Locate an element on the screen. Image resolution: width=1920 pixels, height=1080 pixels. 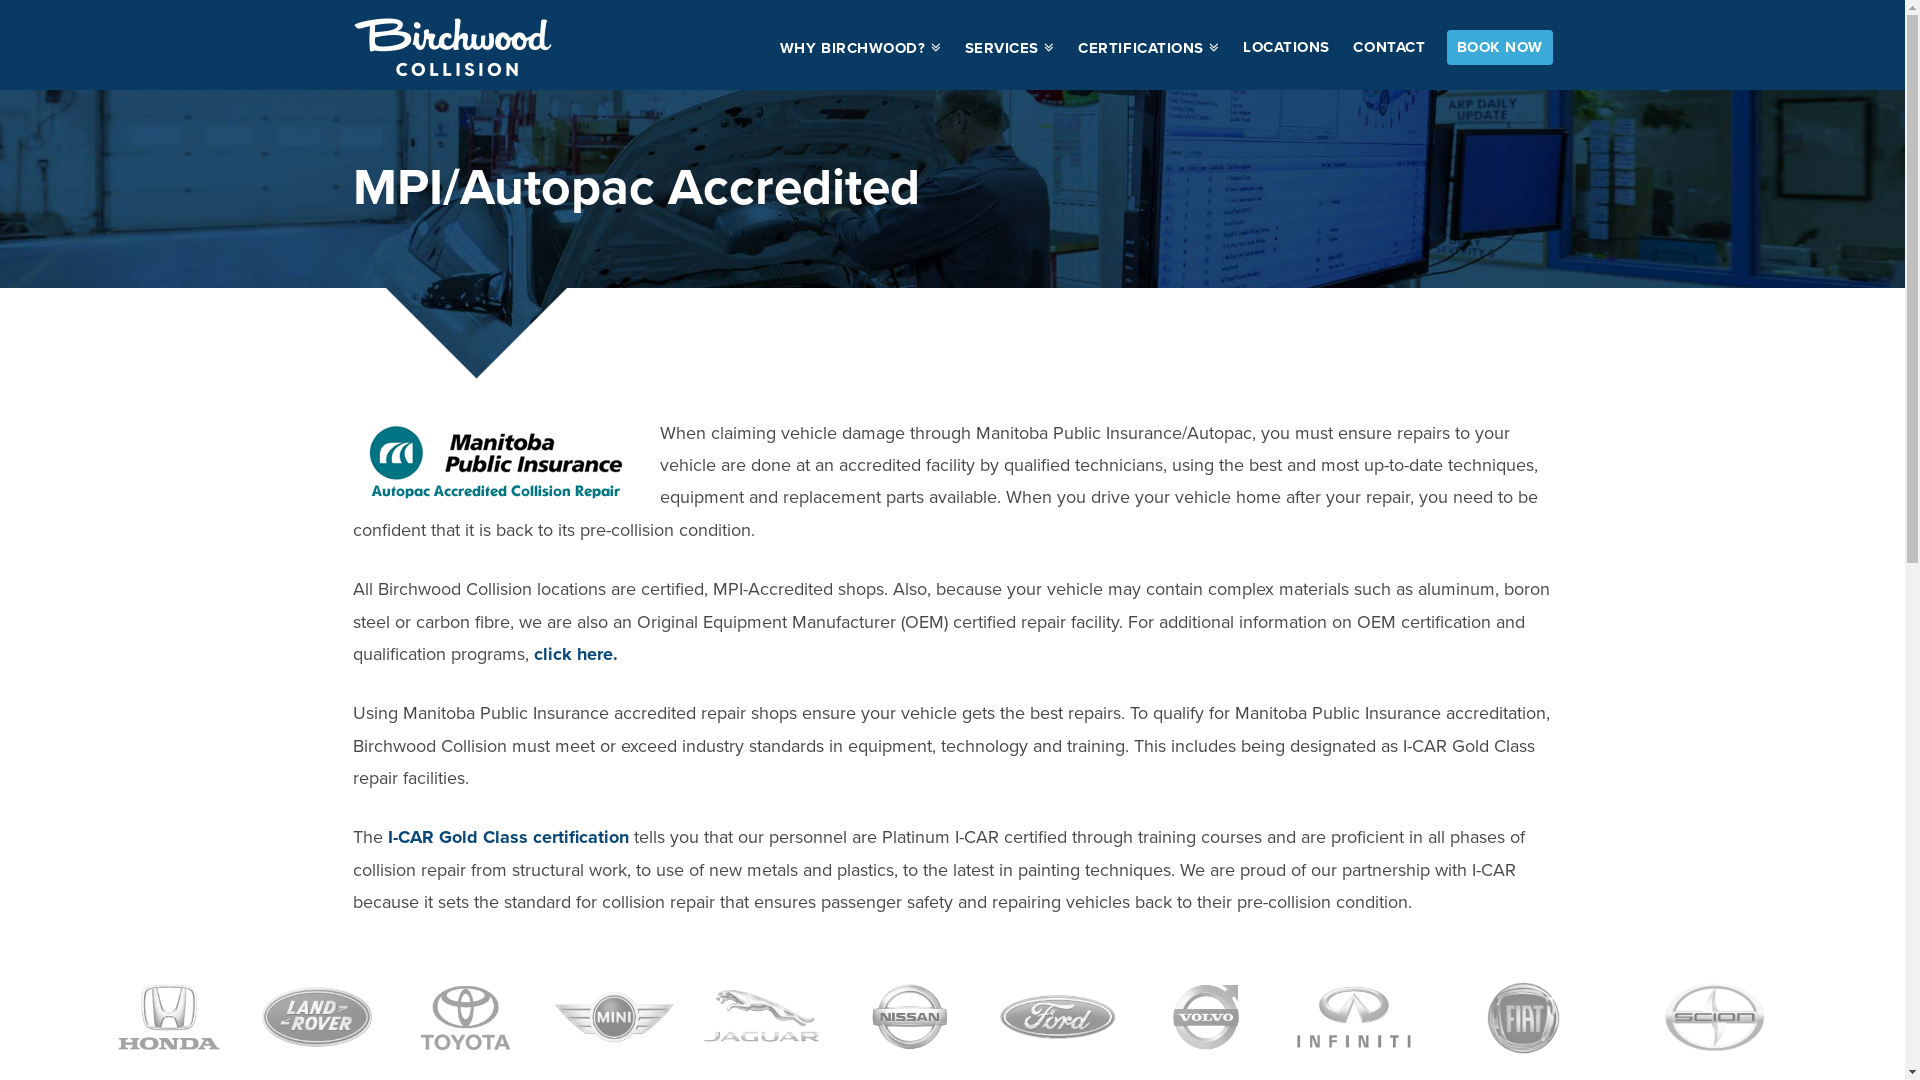
Infiniti is located at coordinates (1354, 1018).